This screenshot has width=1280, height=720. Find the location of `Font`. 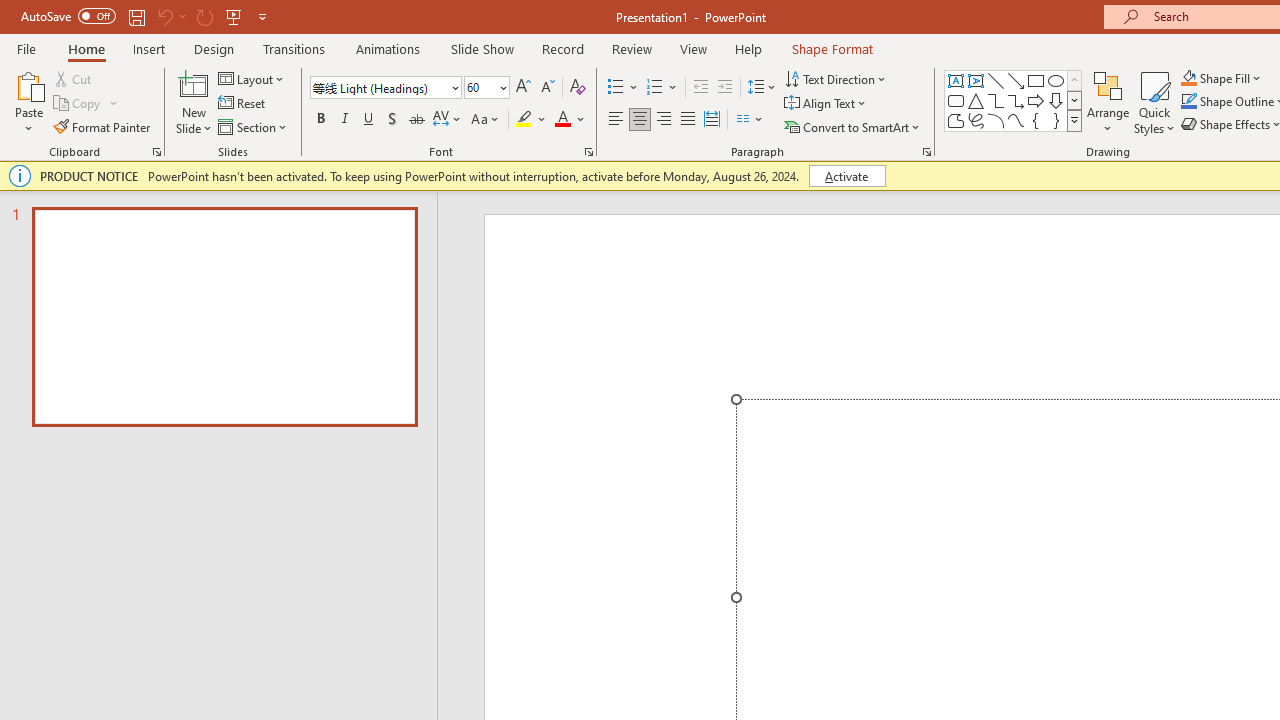

Font is located at coordinates (386, 88).